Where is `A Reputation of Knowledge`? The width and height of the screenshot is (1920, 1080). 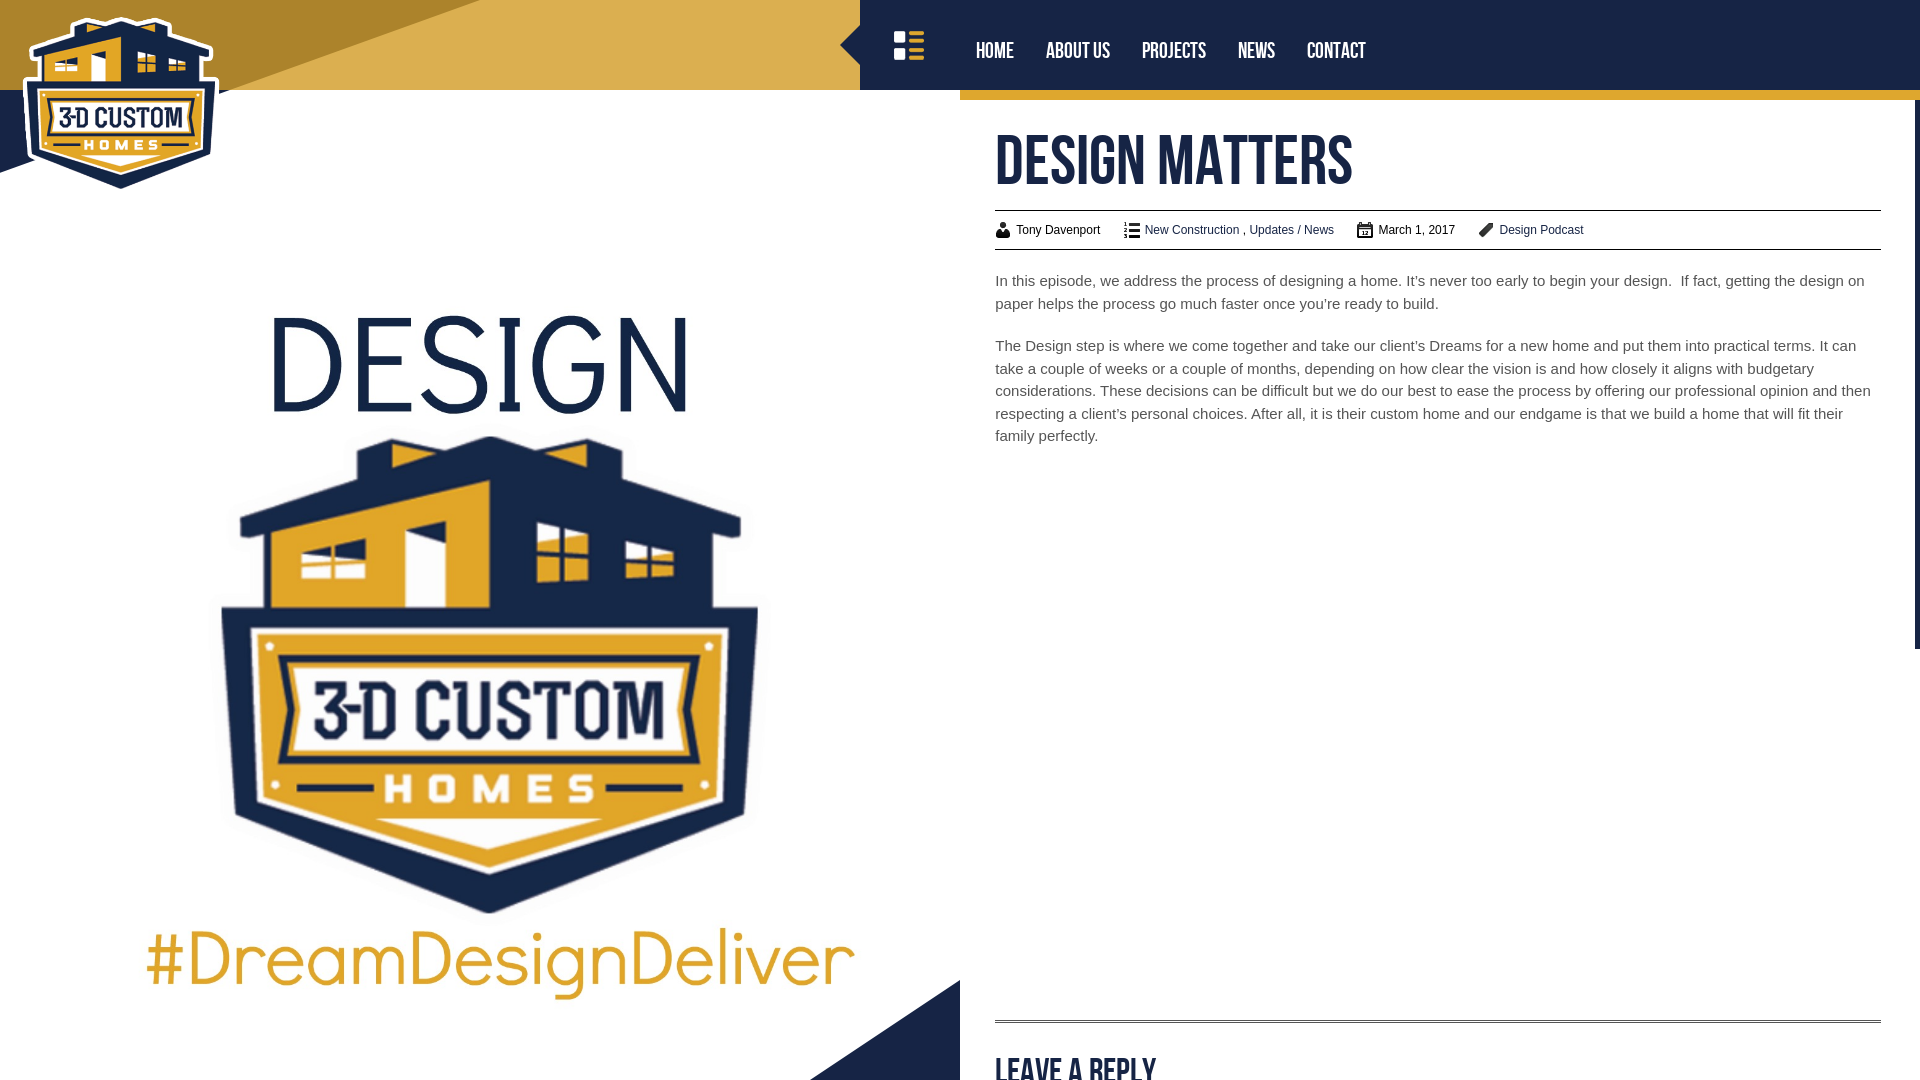 A Reputation of Knowledge is located at coordinates (1744, 1058).